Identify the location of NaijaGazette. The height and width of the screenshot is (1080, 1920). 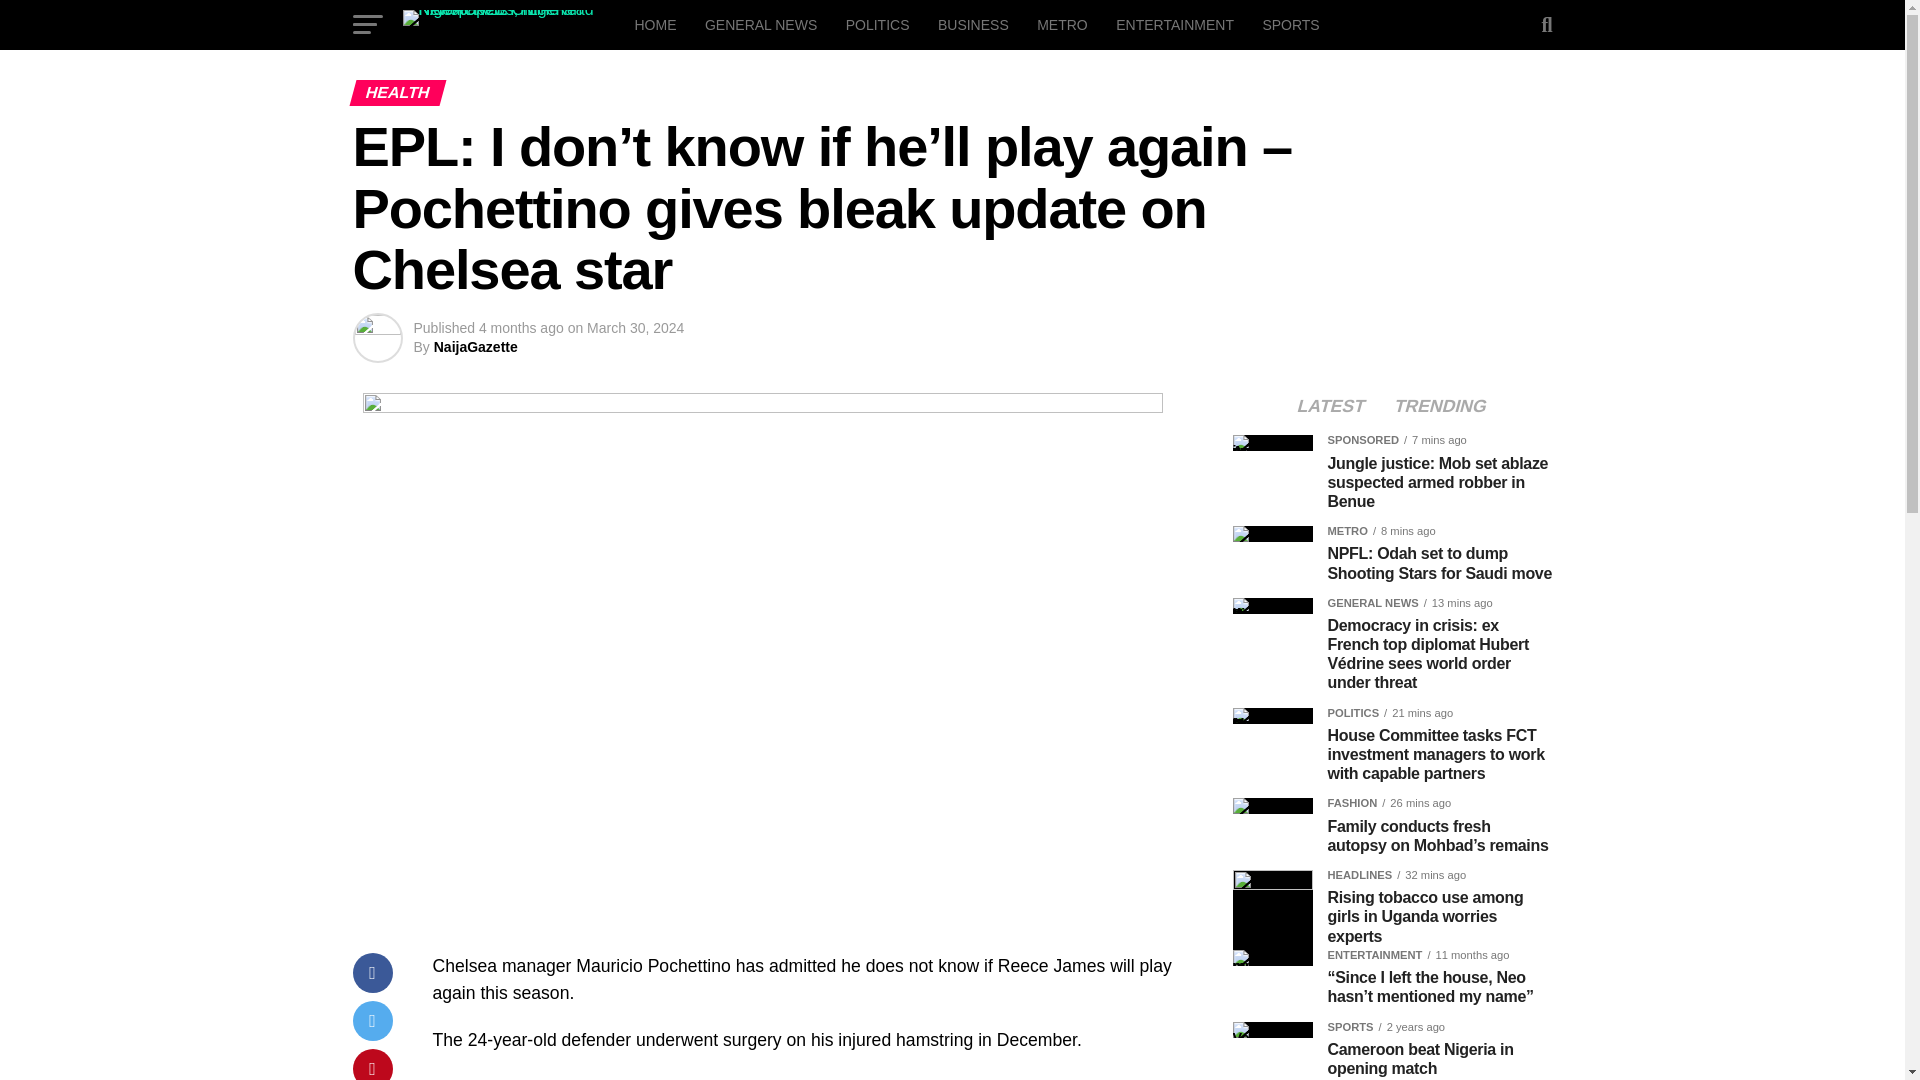
(476, 347).